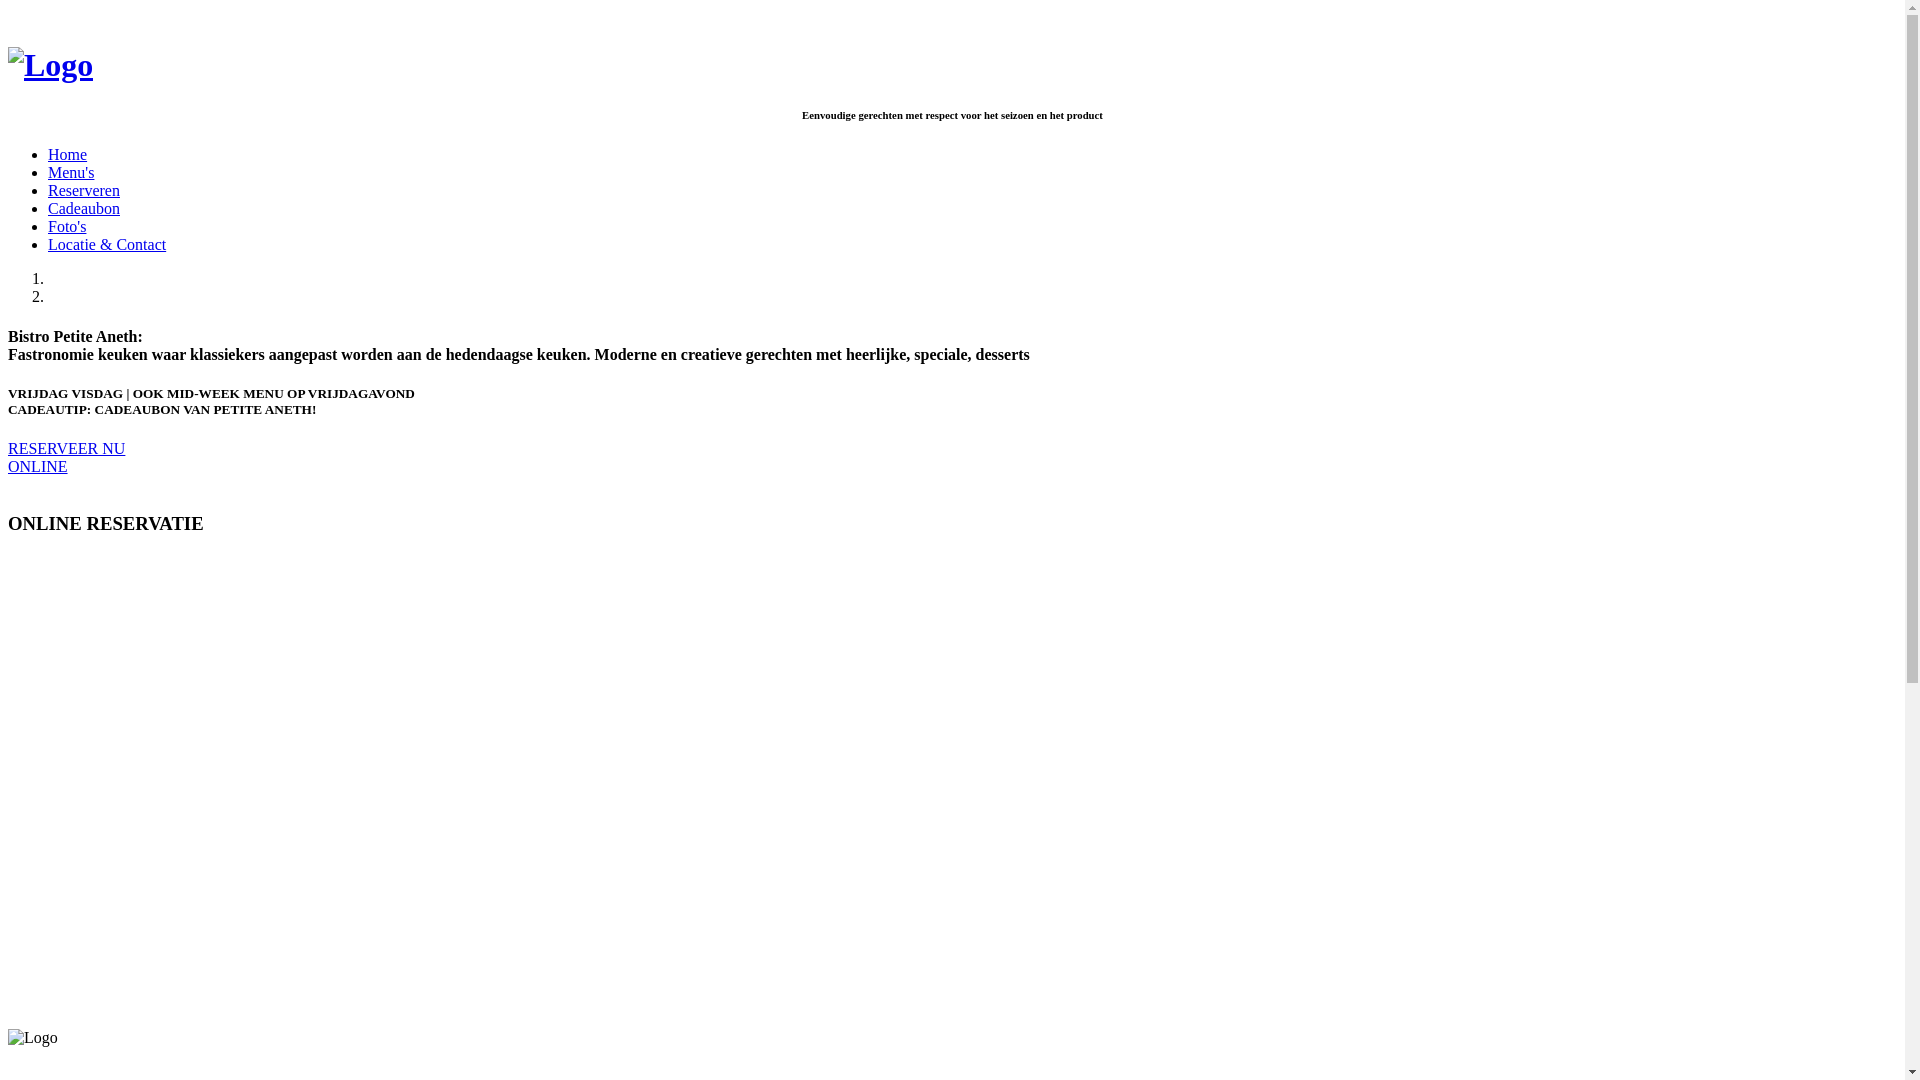 The height and width of the screenshot is (1080, 1920). Describe the element at coordinates (68, 154) in the screenshot. I see `Home` at that location.